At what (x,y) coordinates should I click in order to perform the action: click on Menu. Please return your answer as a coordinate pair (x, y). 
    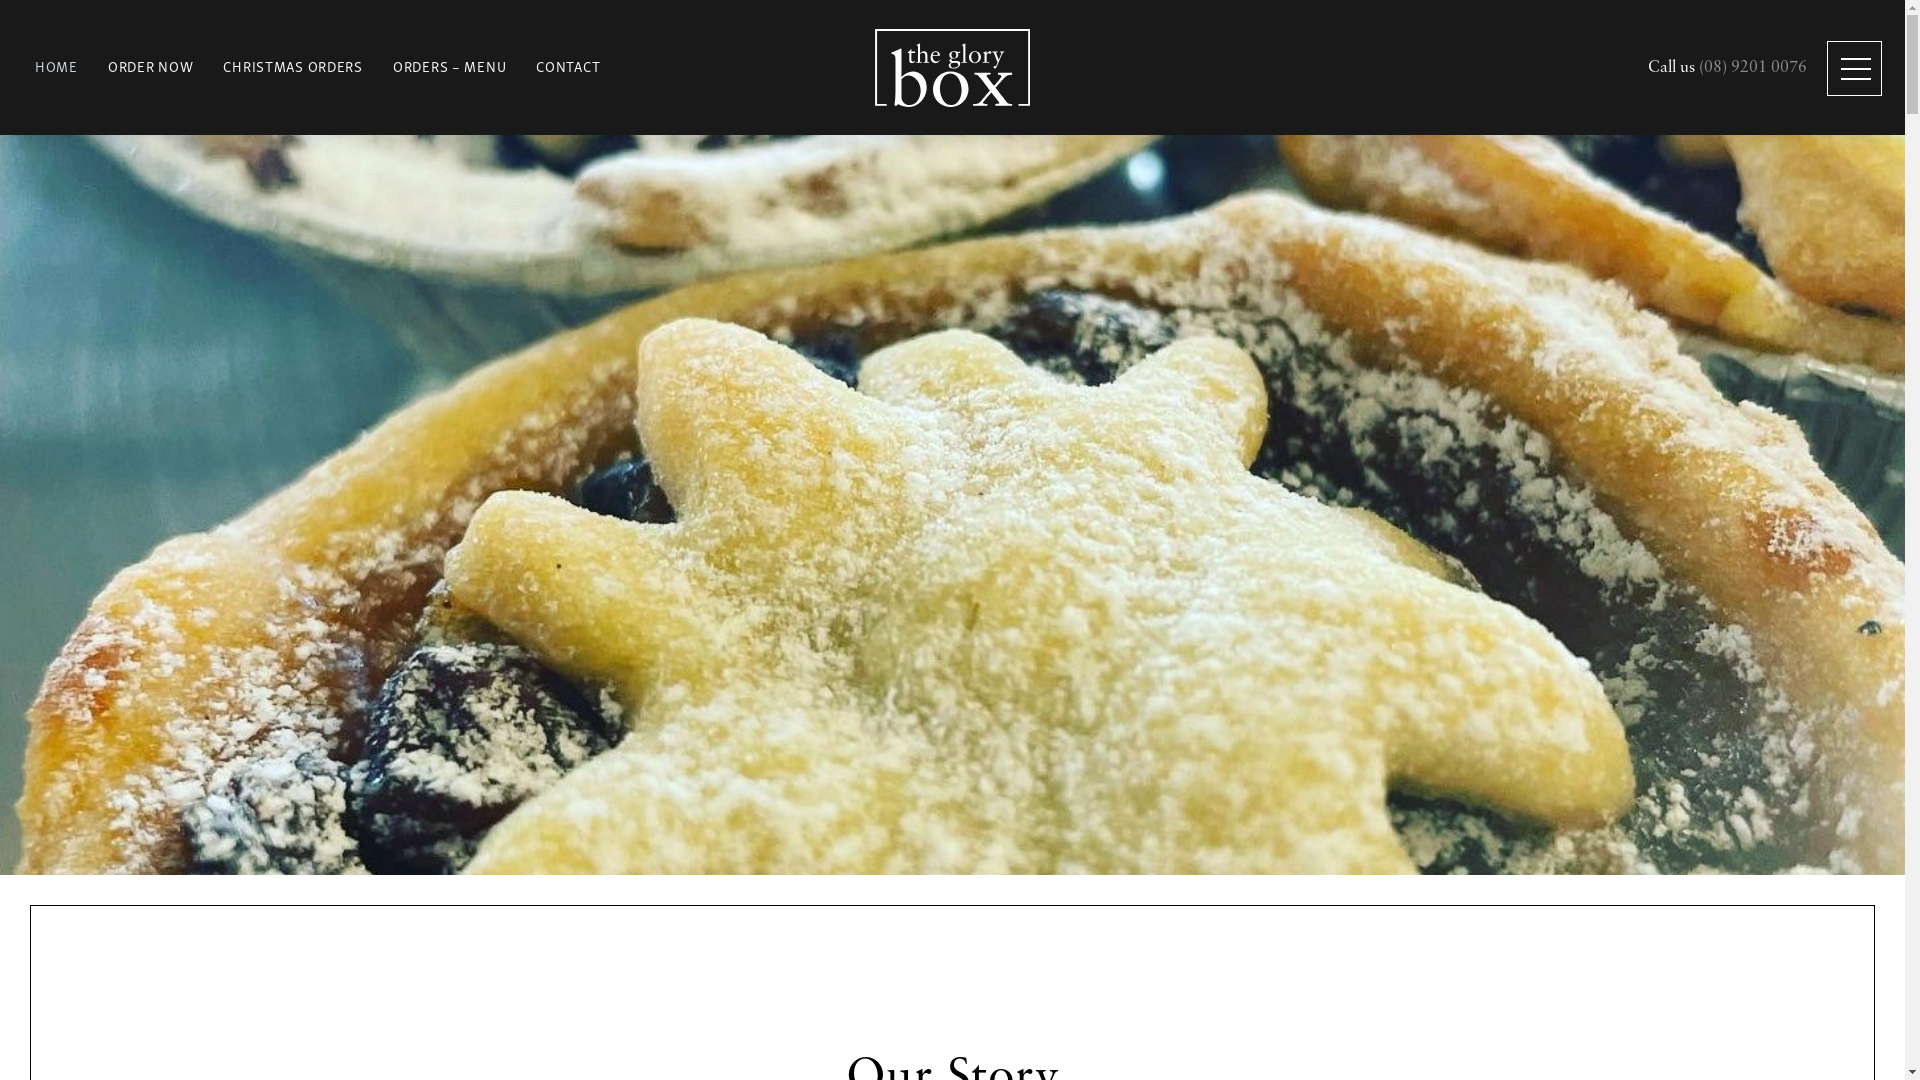
    Looking at the image, I should click on (1856, 70).